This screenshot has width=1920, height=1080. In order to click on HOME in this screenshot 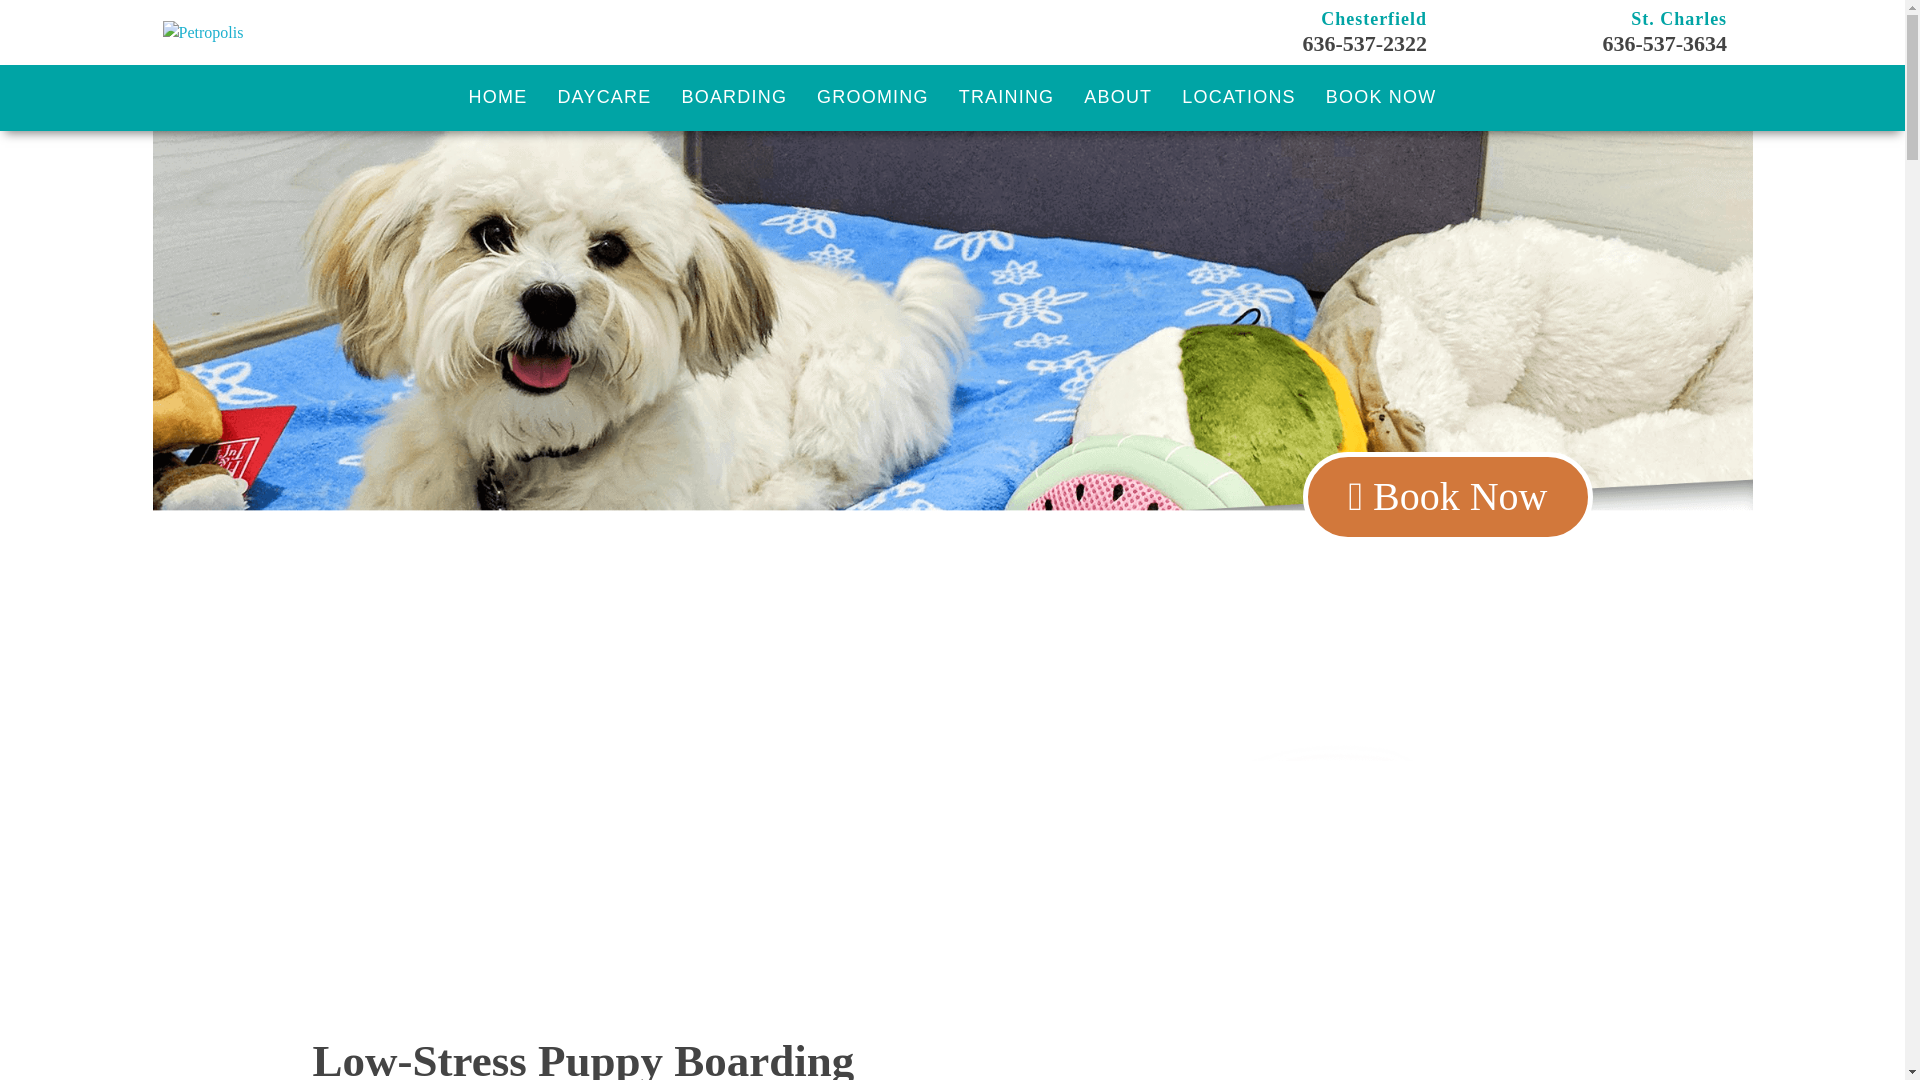, I will do `click(498, 97)`.